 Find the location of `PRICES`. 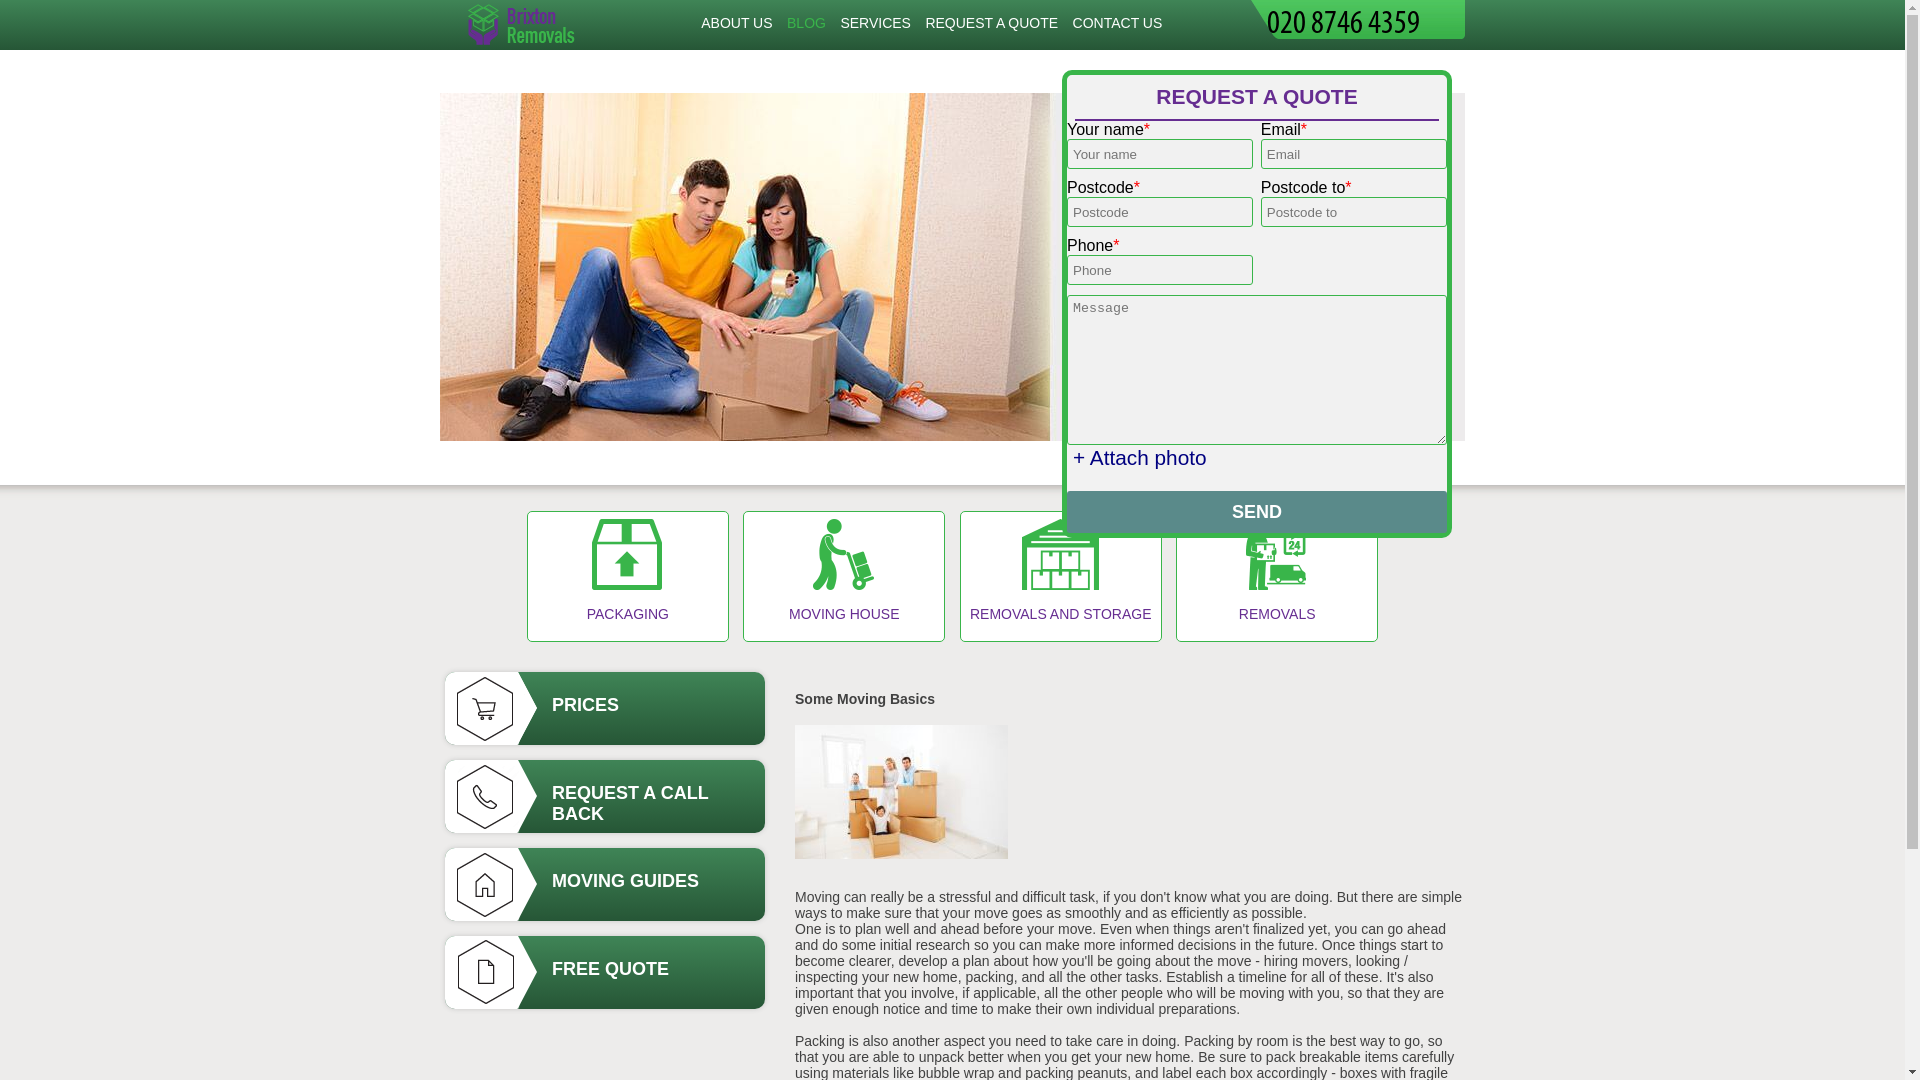

PRICES is located at coordinates (604, 708).